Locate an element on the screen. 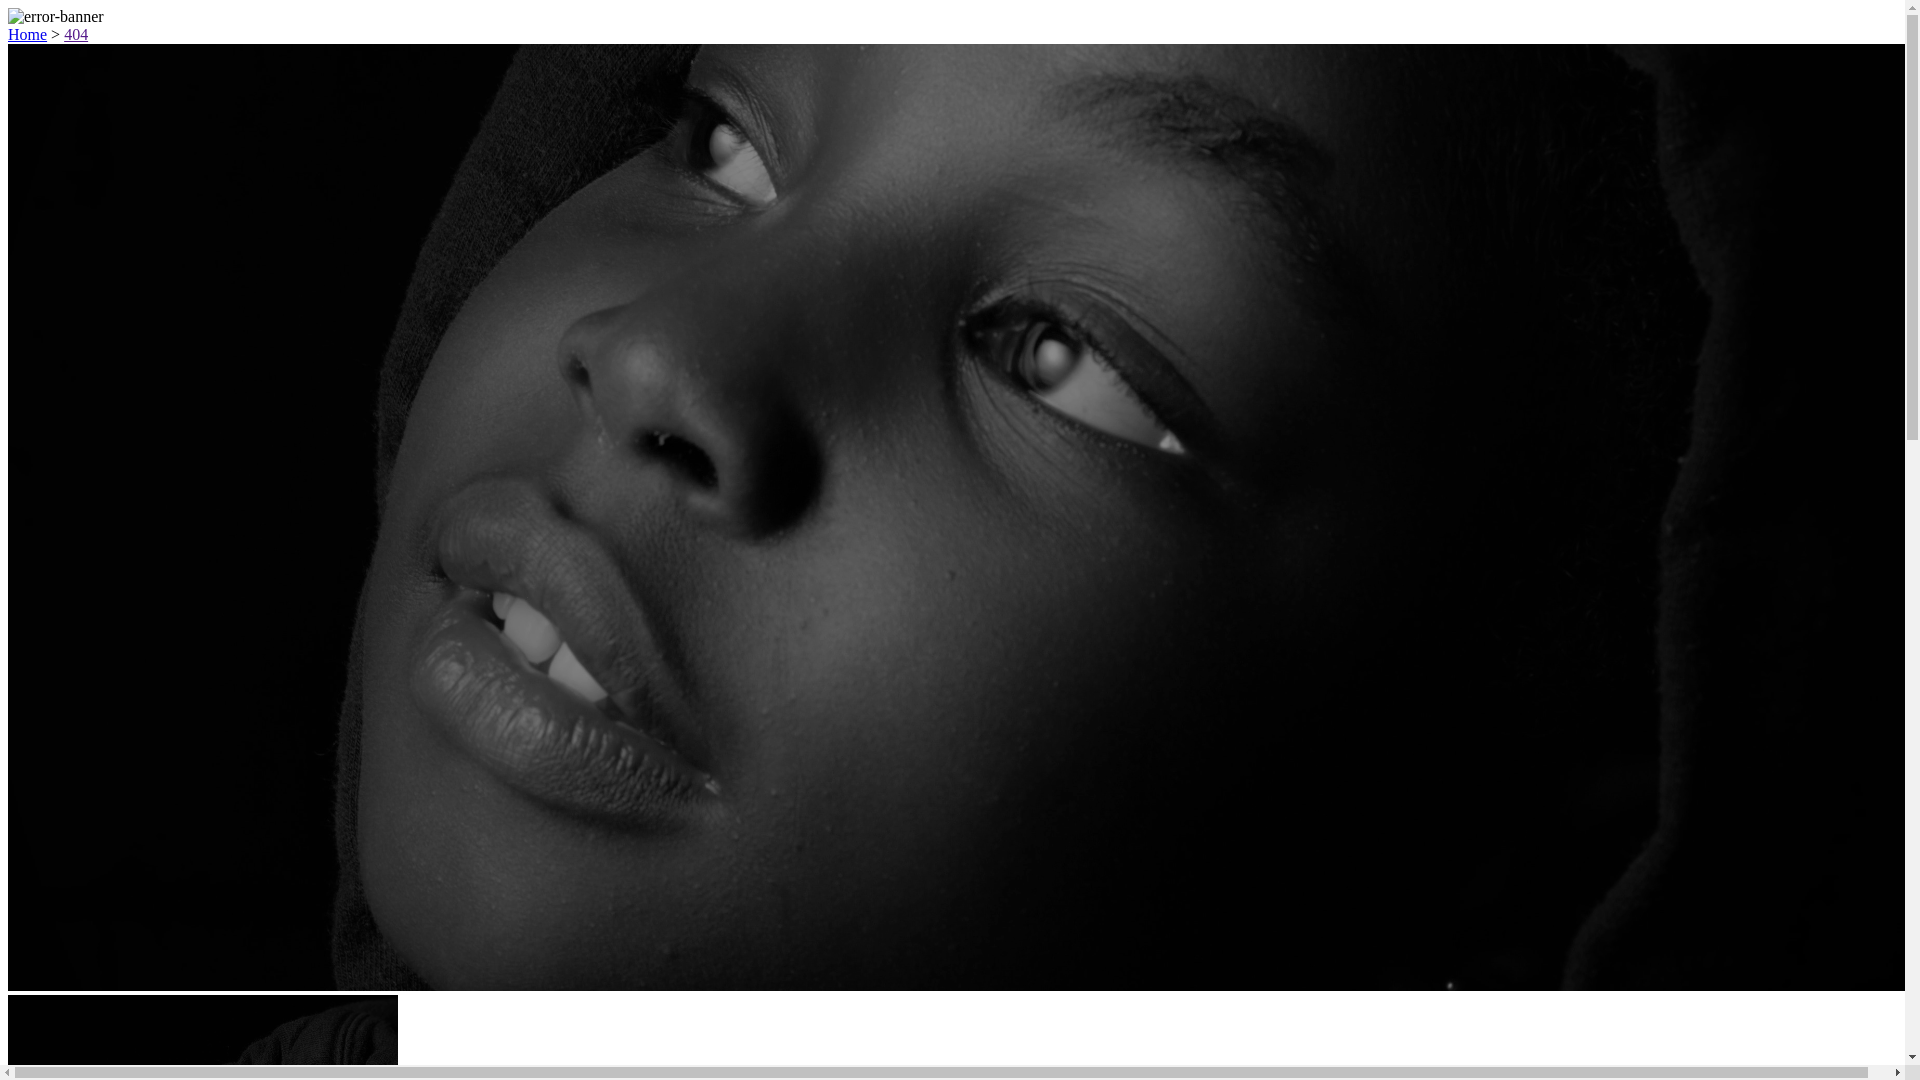  Home is located at coordinates (28, 34).